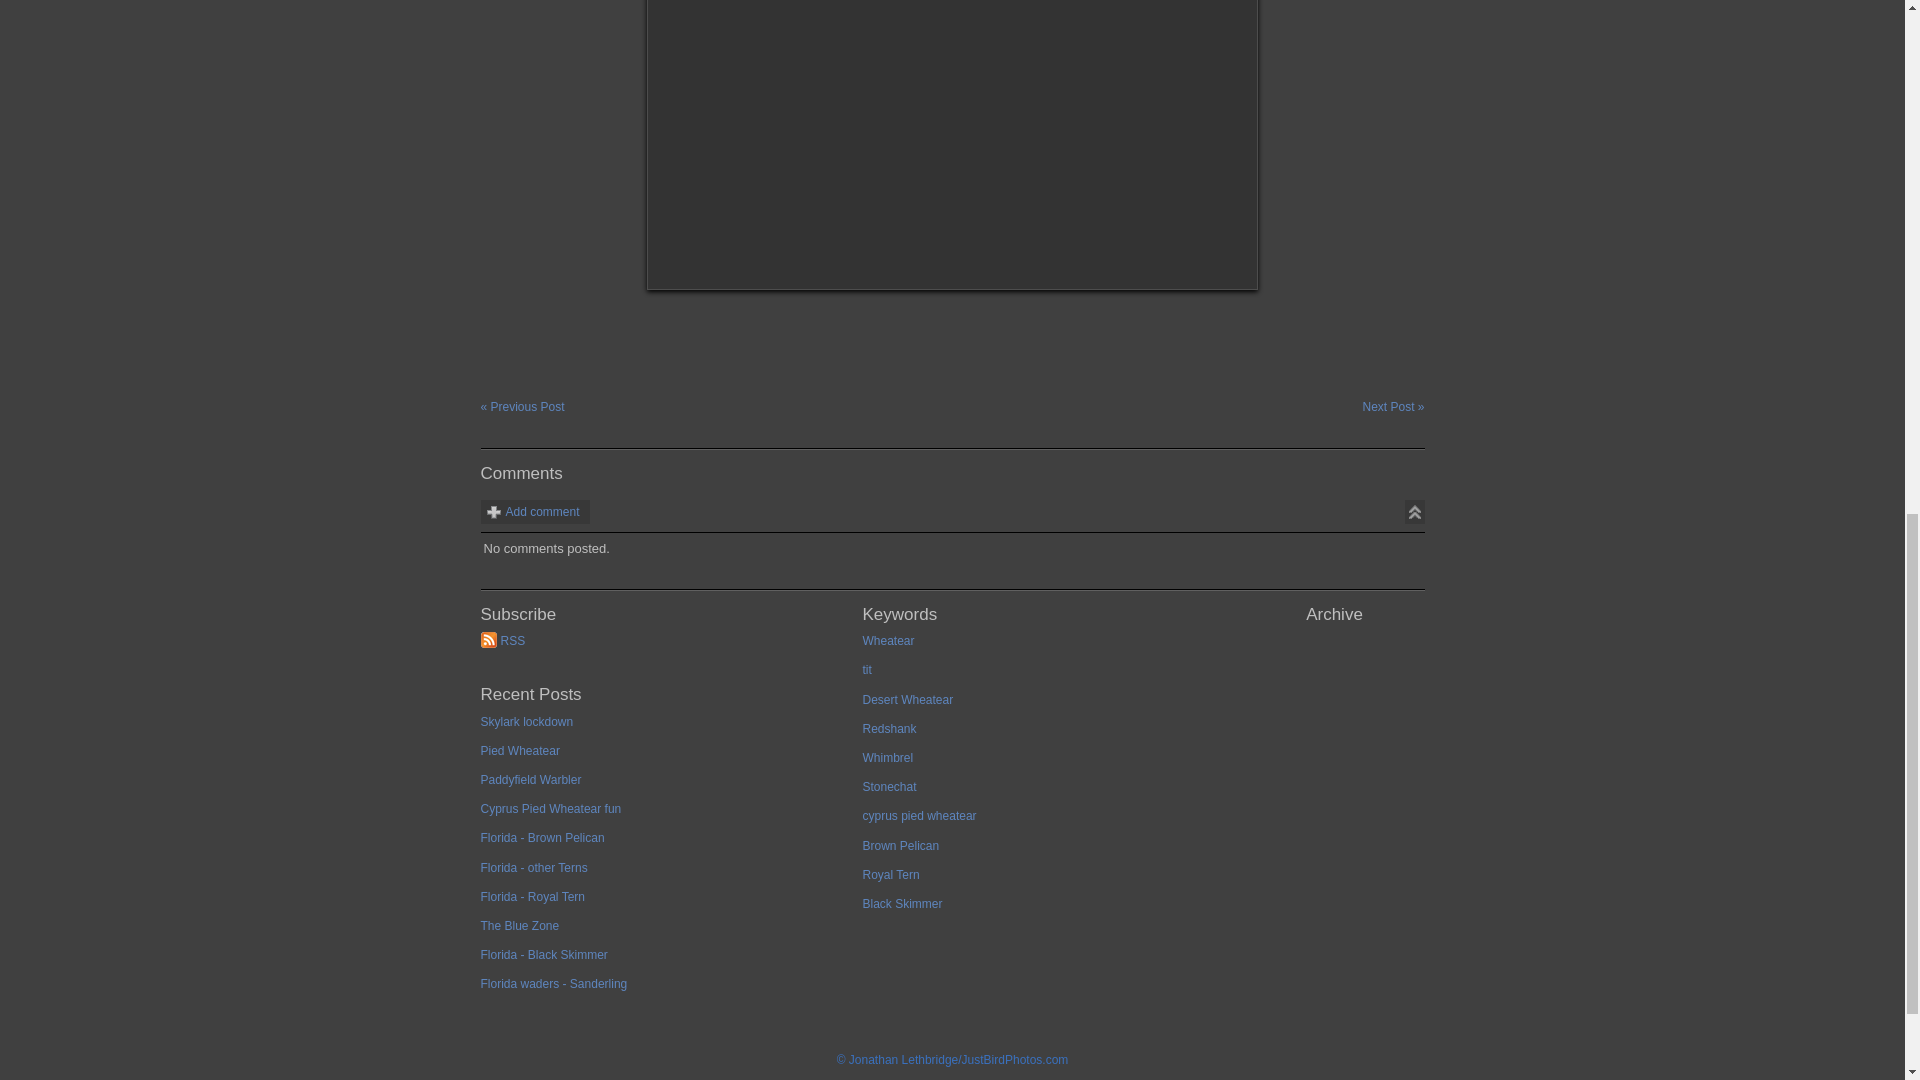 This screenshot has height=1080, width=1920. Describe the element at coordinates (1045, 646) in the screenshot. I see `Wheatear` at that location.